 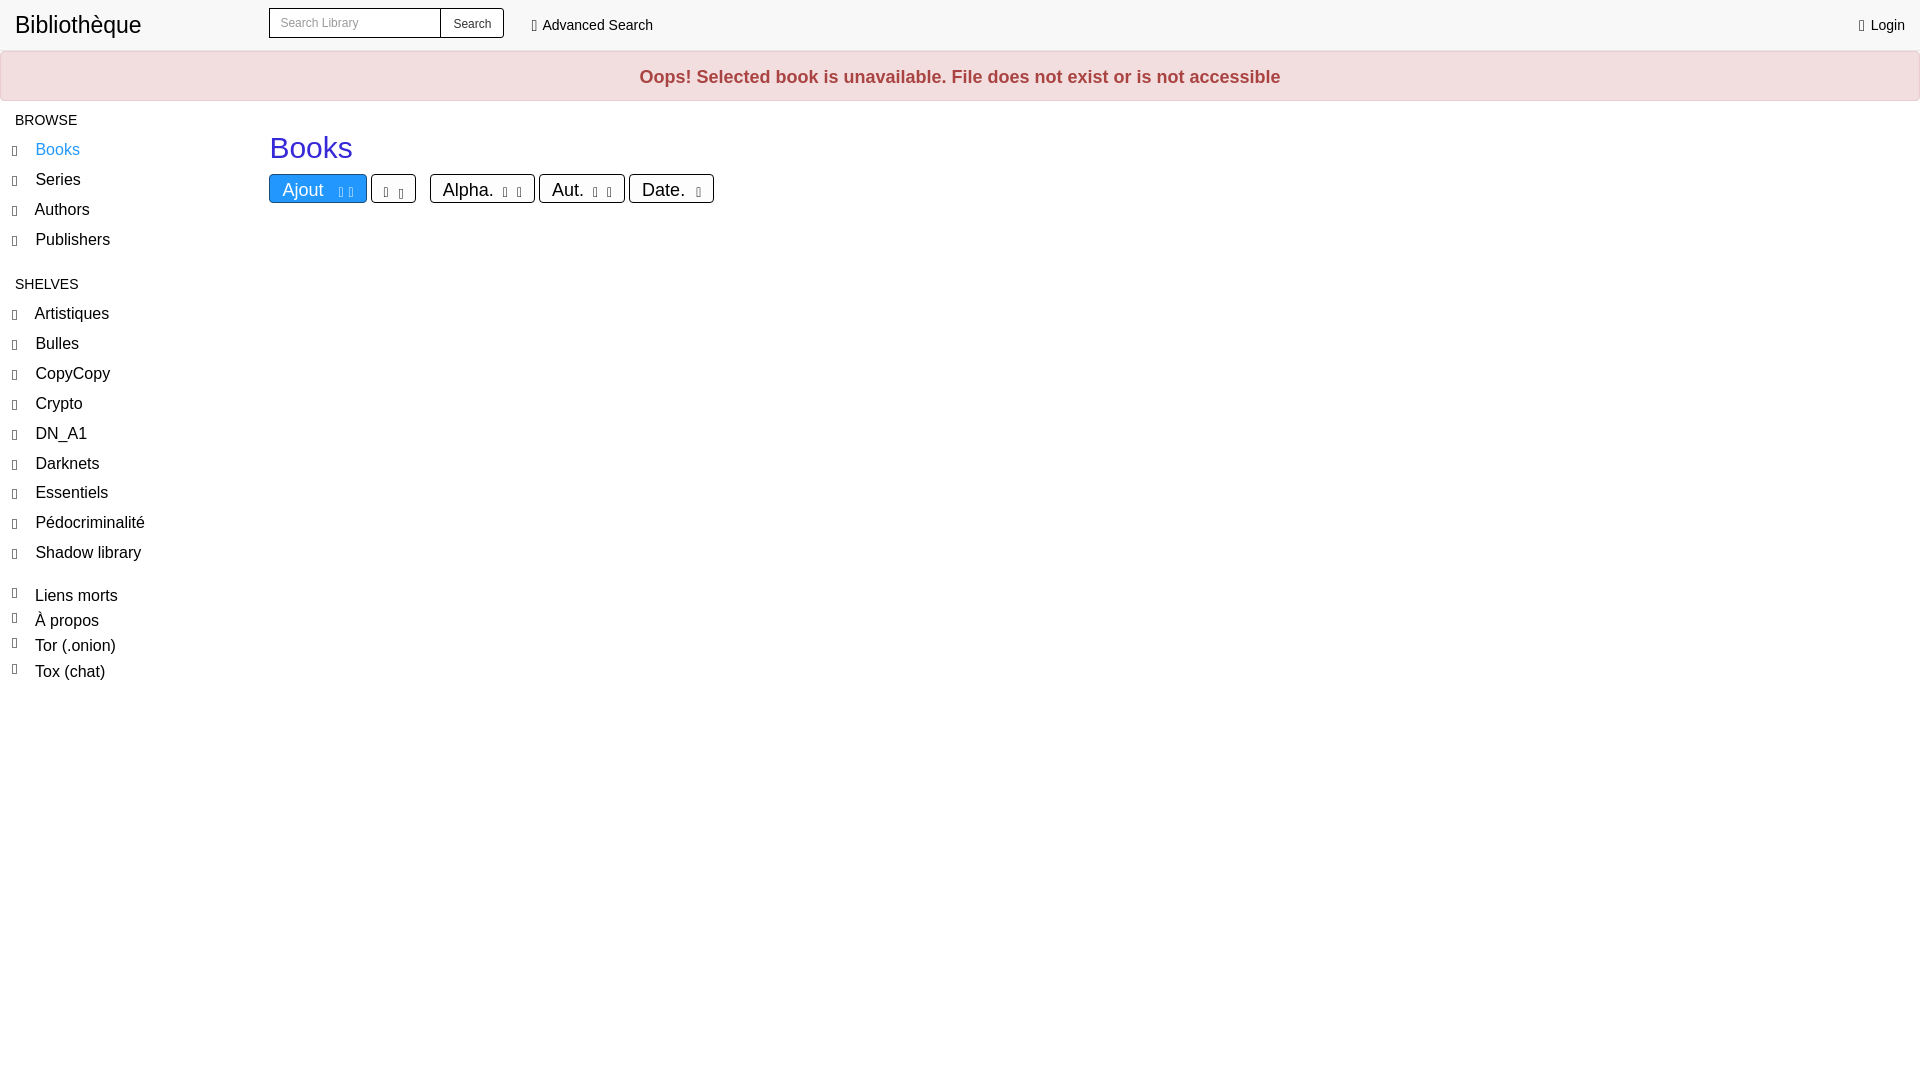 What do you see at coordinates (592, 24) in the screenshot?
I see `Advanced Search` at bounding box center [592, 24].